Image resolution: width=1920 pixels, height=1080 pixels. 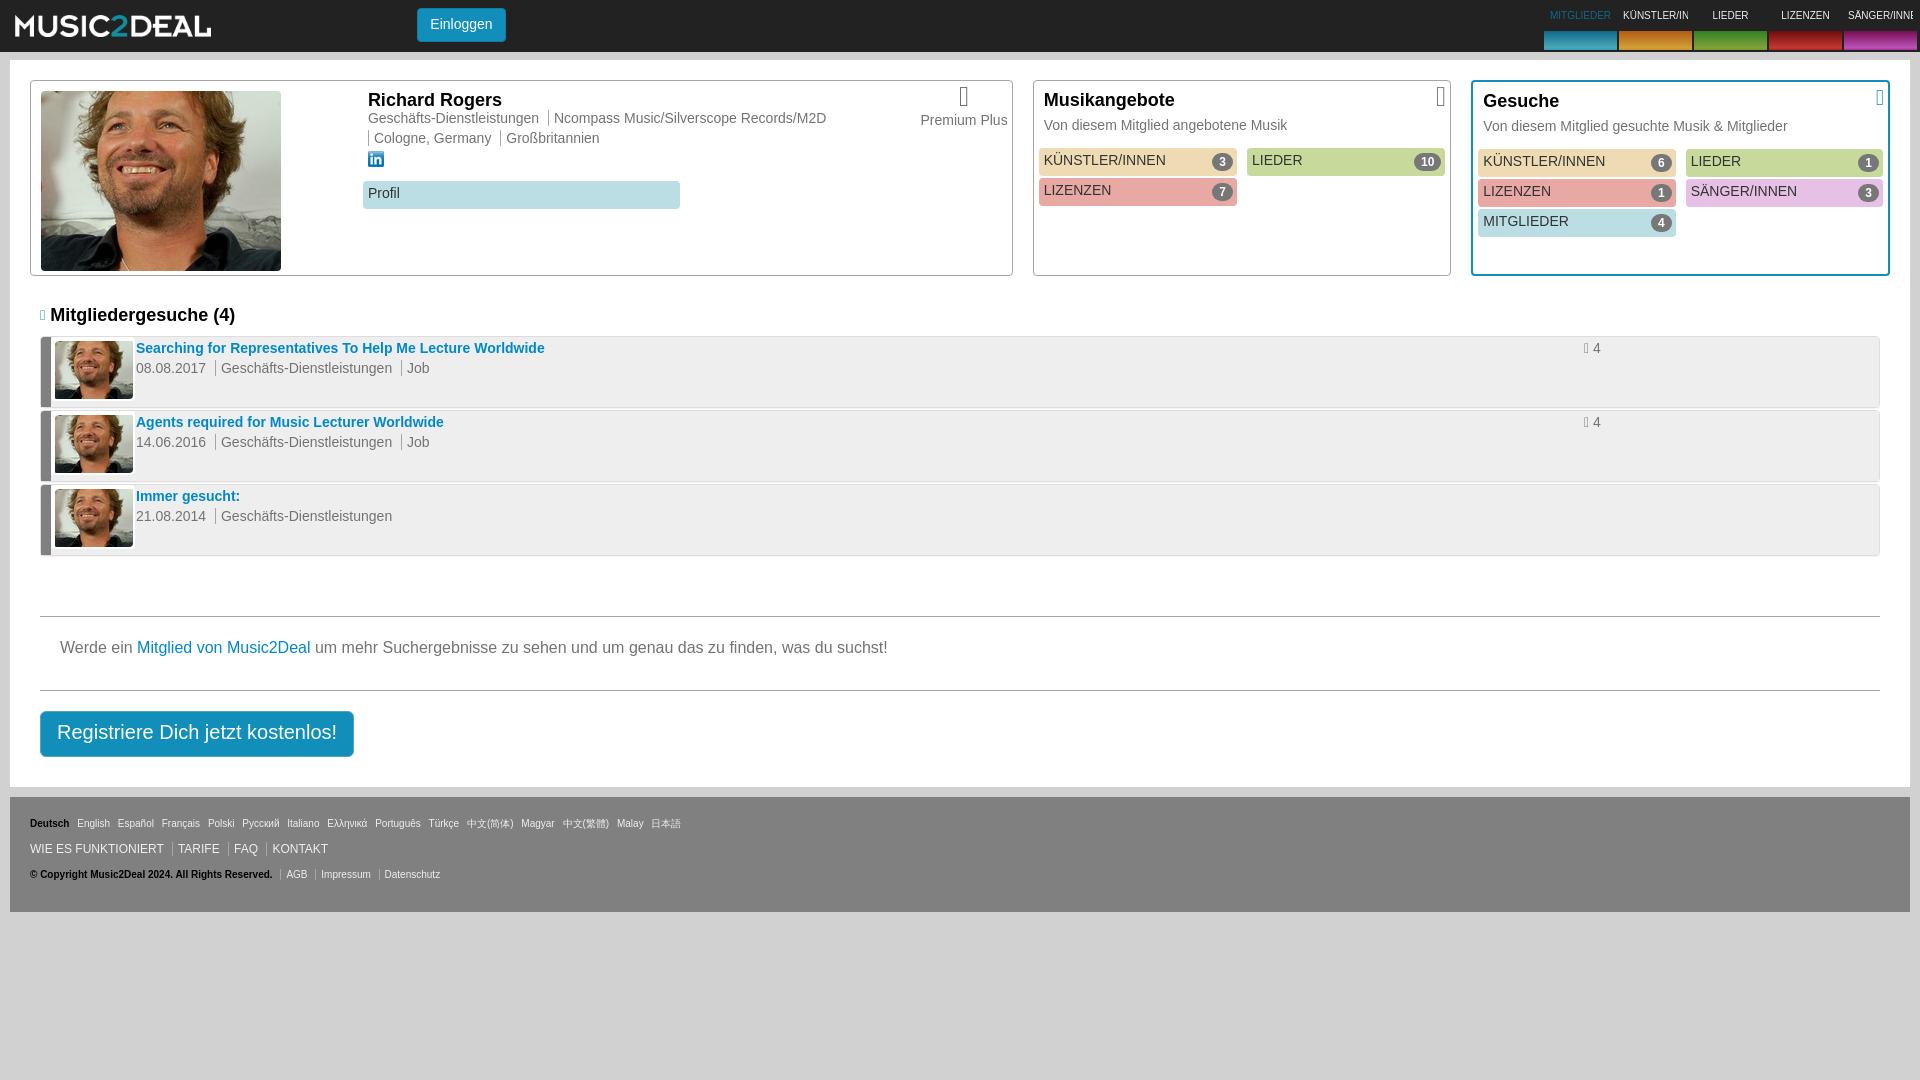 I want to click on Italiano, so click(x=520, y=195).